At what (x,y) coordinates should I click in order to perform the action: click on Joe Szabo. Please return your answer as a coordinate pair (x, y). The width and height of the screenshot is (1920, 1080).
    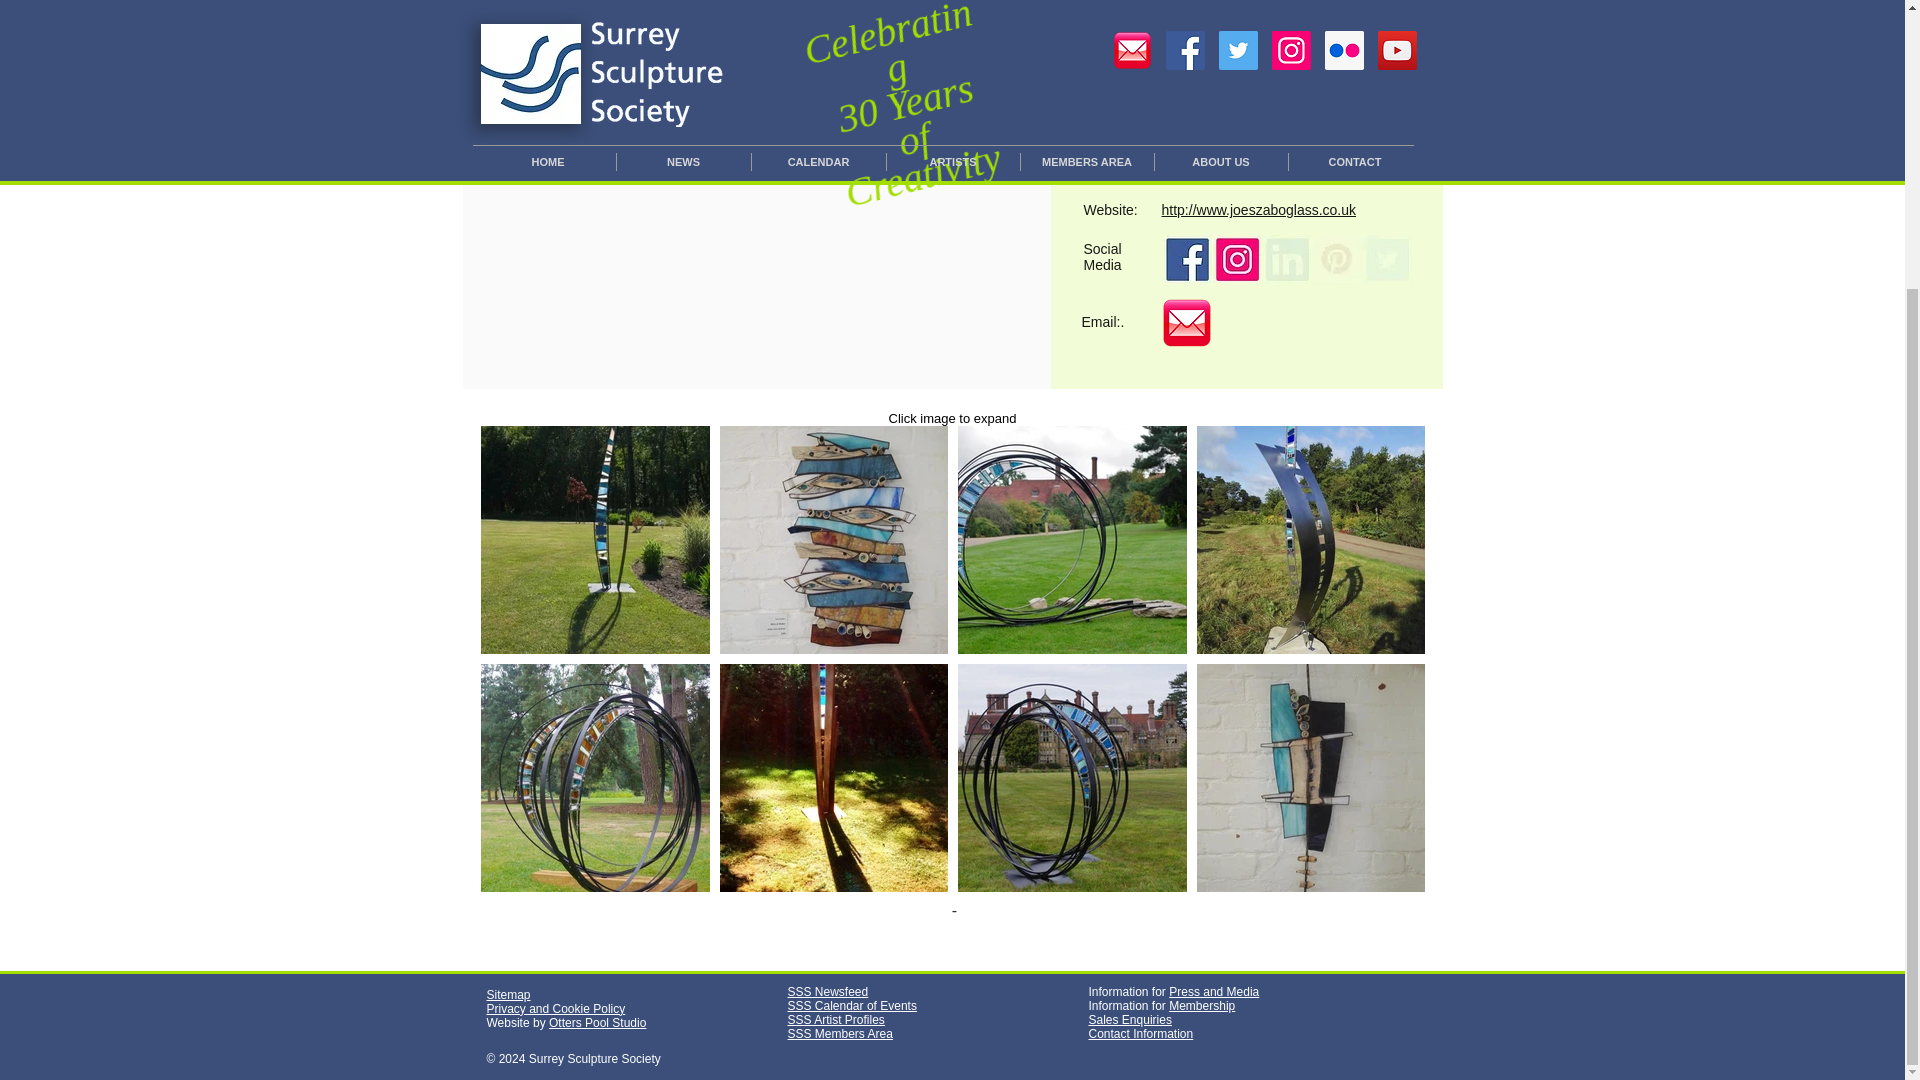
    Looking at the image, I should click on (1186, 260).